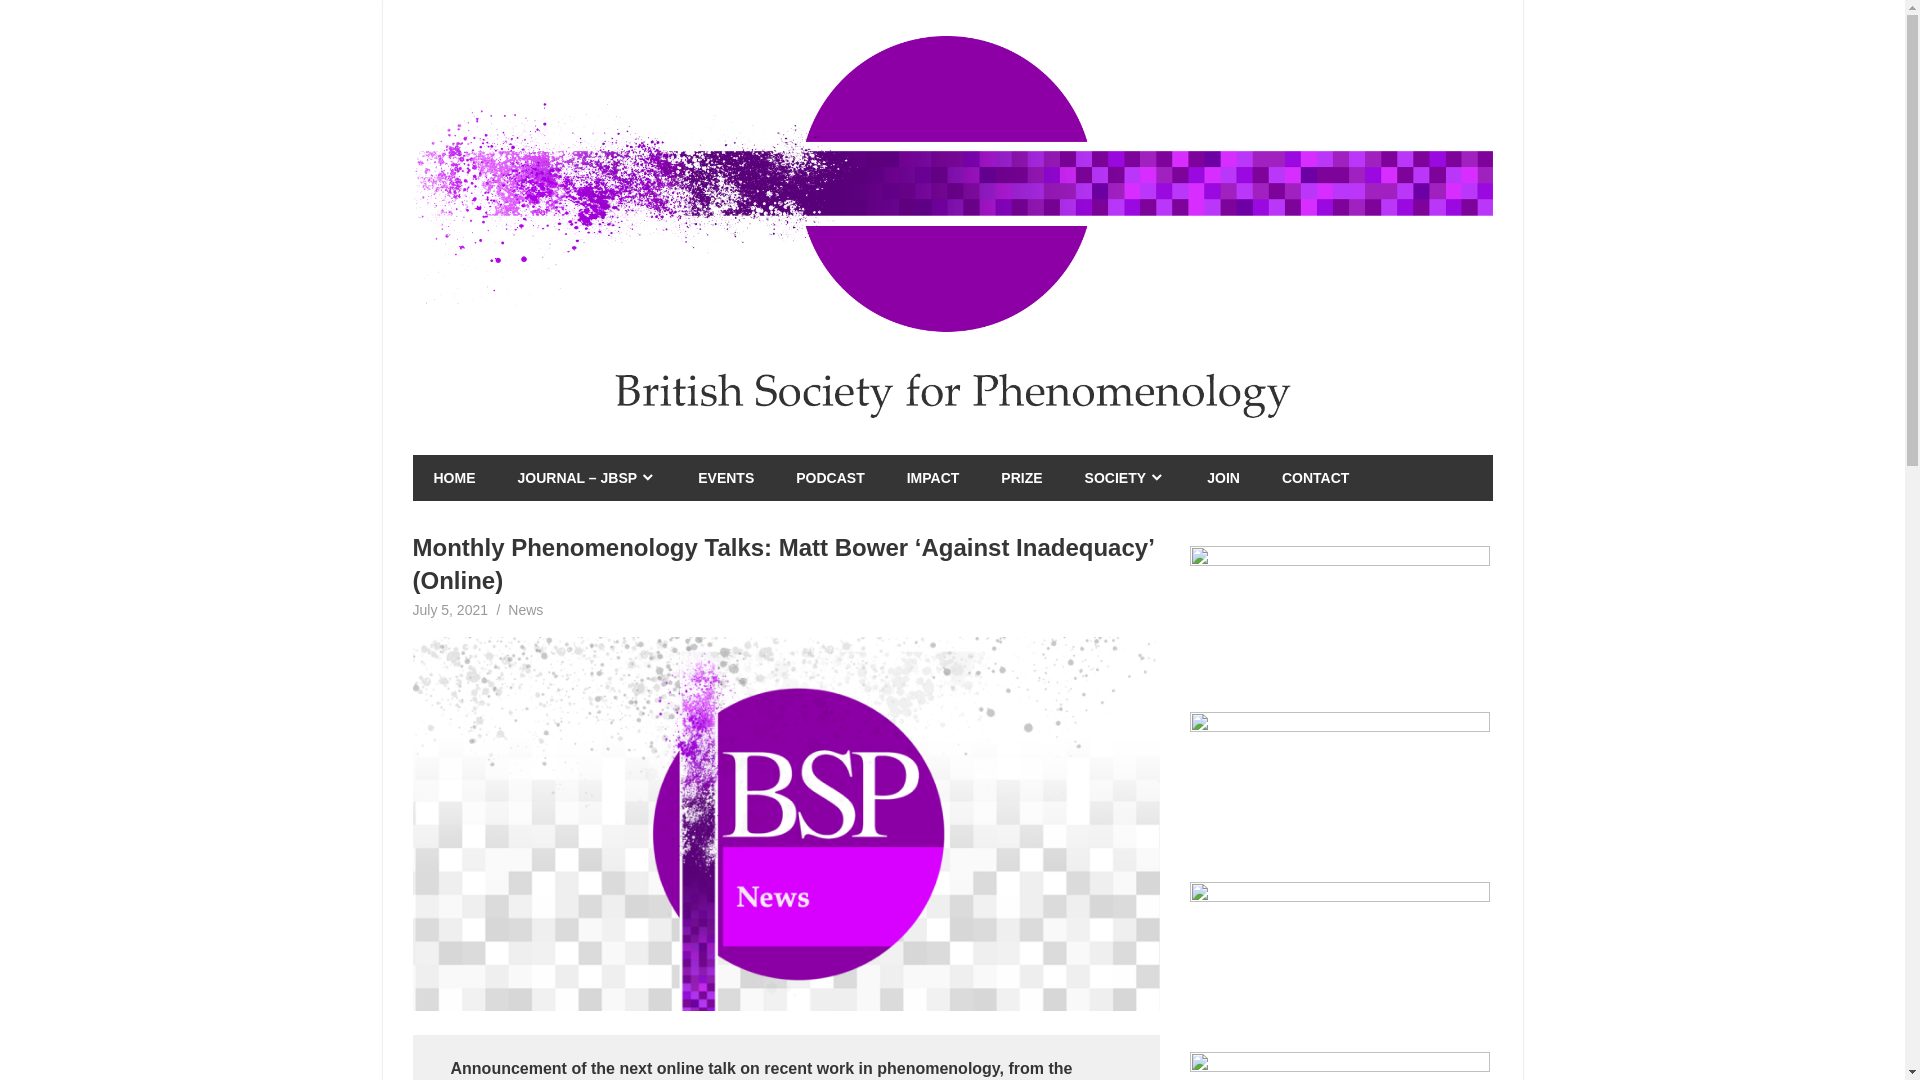  What do you see at coordinates (1316, 478) in the screenshot?
I see `CONTACT` at bounding box center [1316, 478].